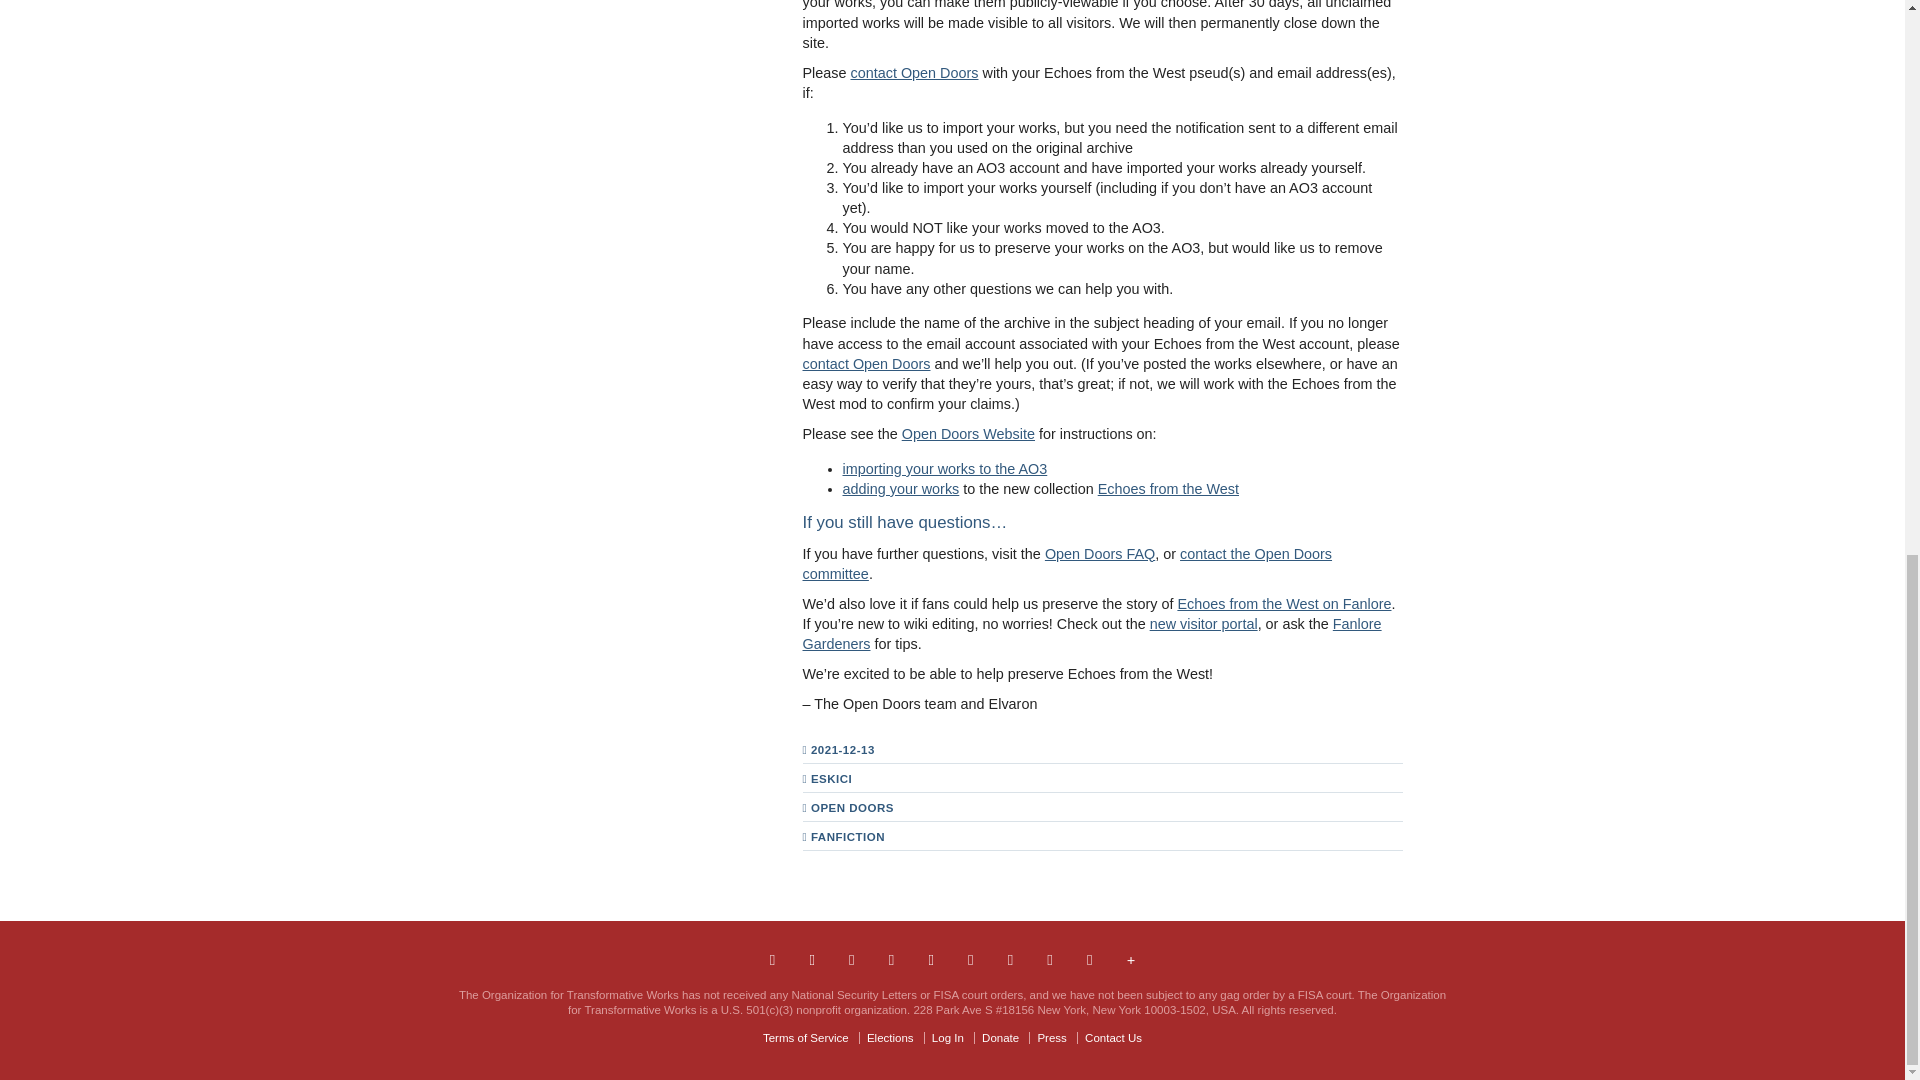 This screenshot has width=1920, height=1080. What do you see at coordinates (1132, 960) in the screenshot?
I see `More` at bounding box center [1132, 960].